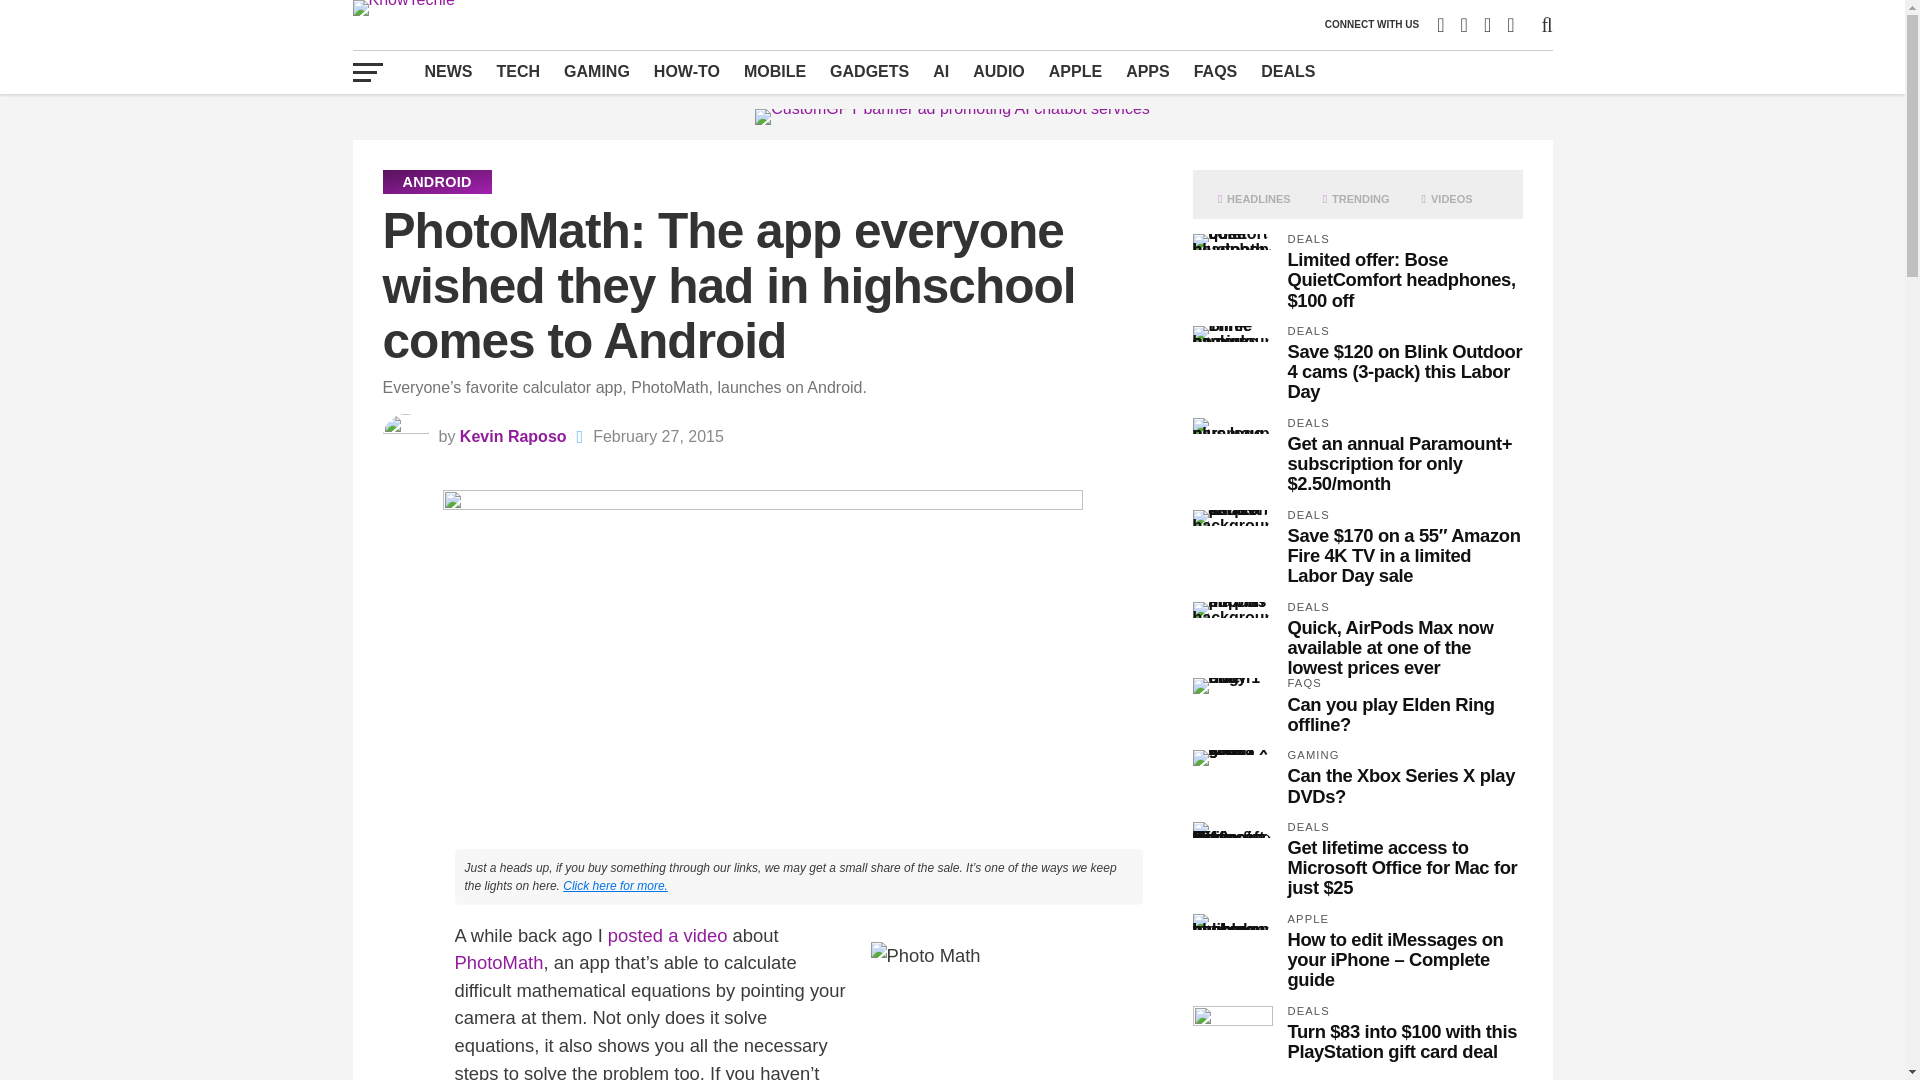 The width and height of the screenshot is (1920, 1080). I want to click on MOBILE, so click(774, 71).